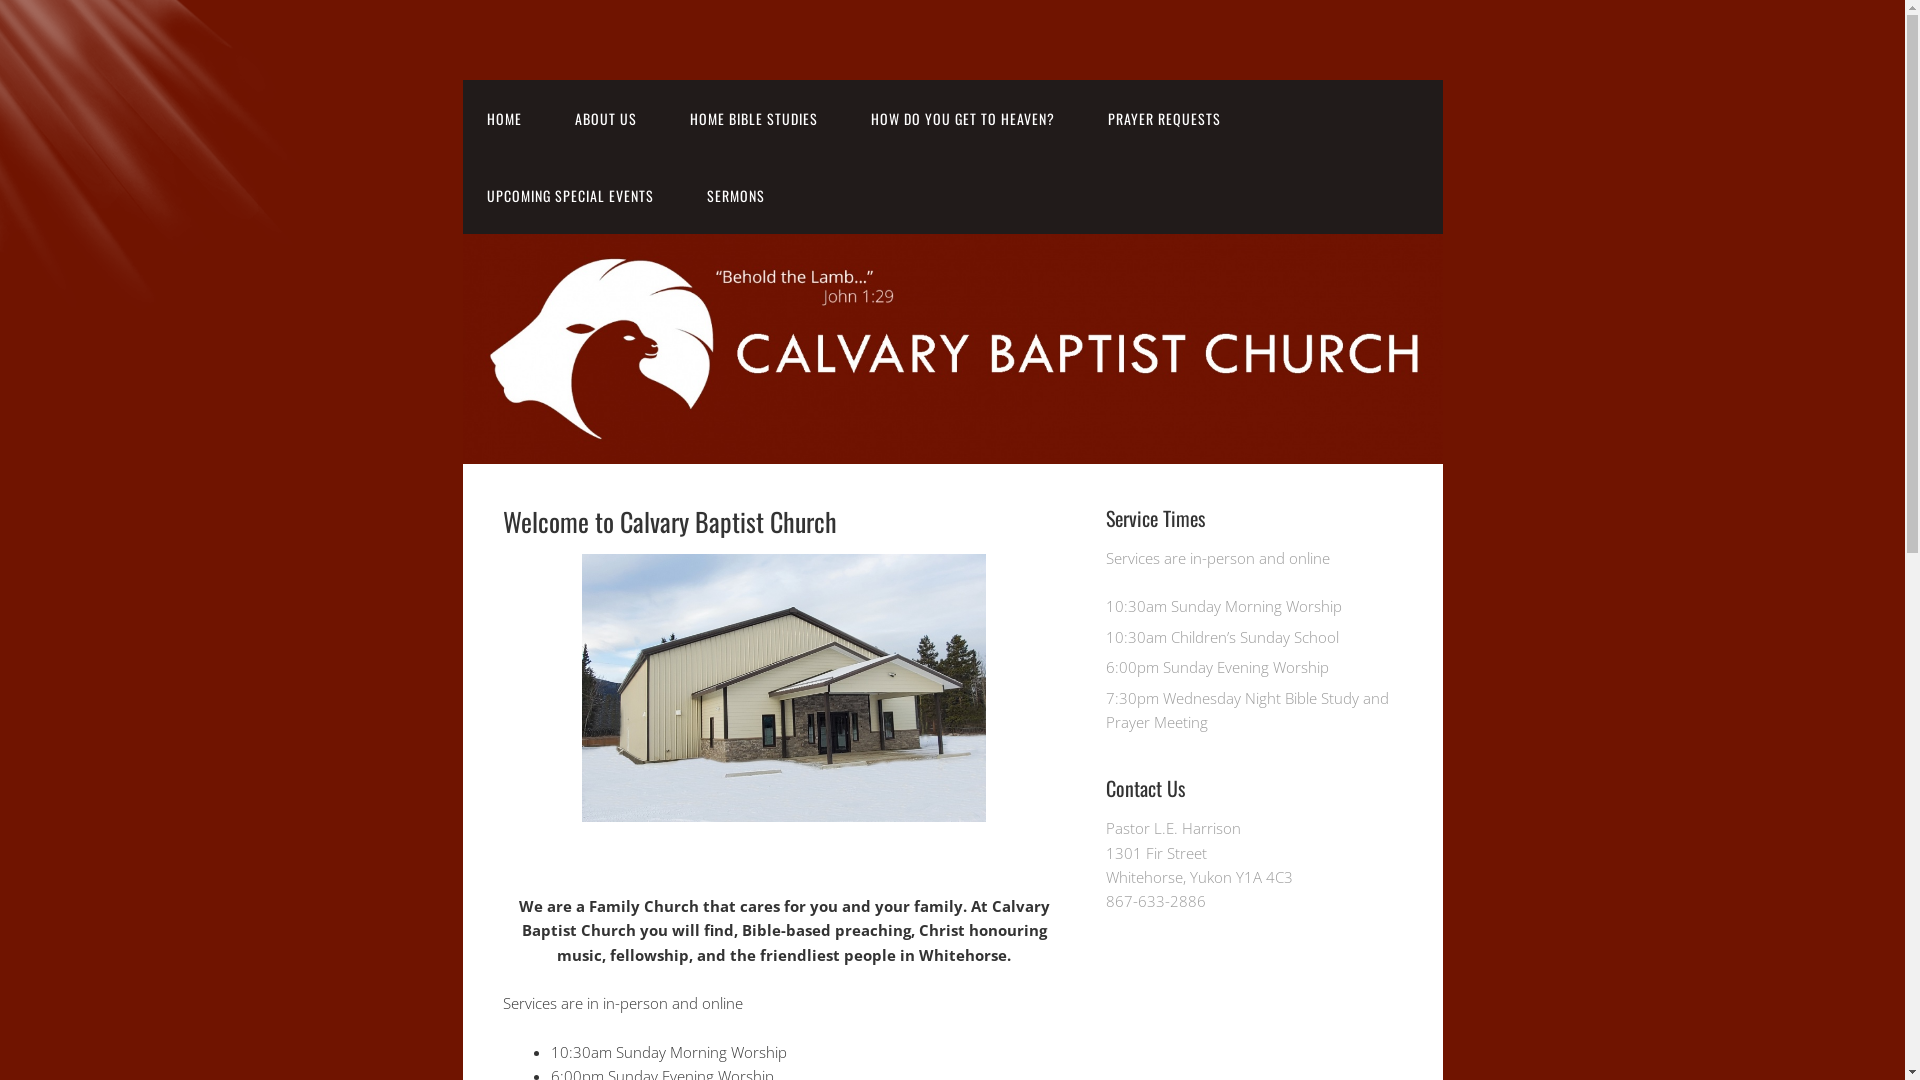 Image resolution: width=1920 pixels, height=1080 pixels. I want to click on SERMONS, so click(735, 196).